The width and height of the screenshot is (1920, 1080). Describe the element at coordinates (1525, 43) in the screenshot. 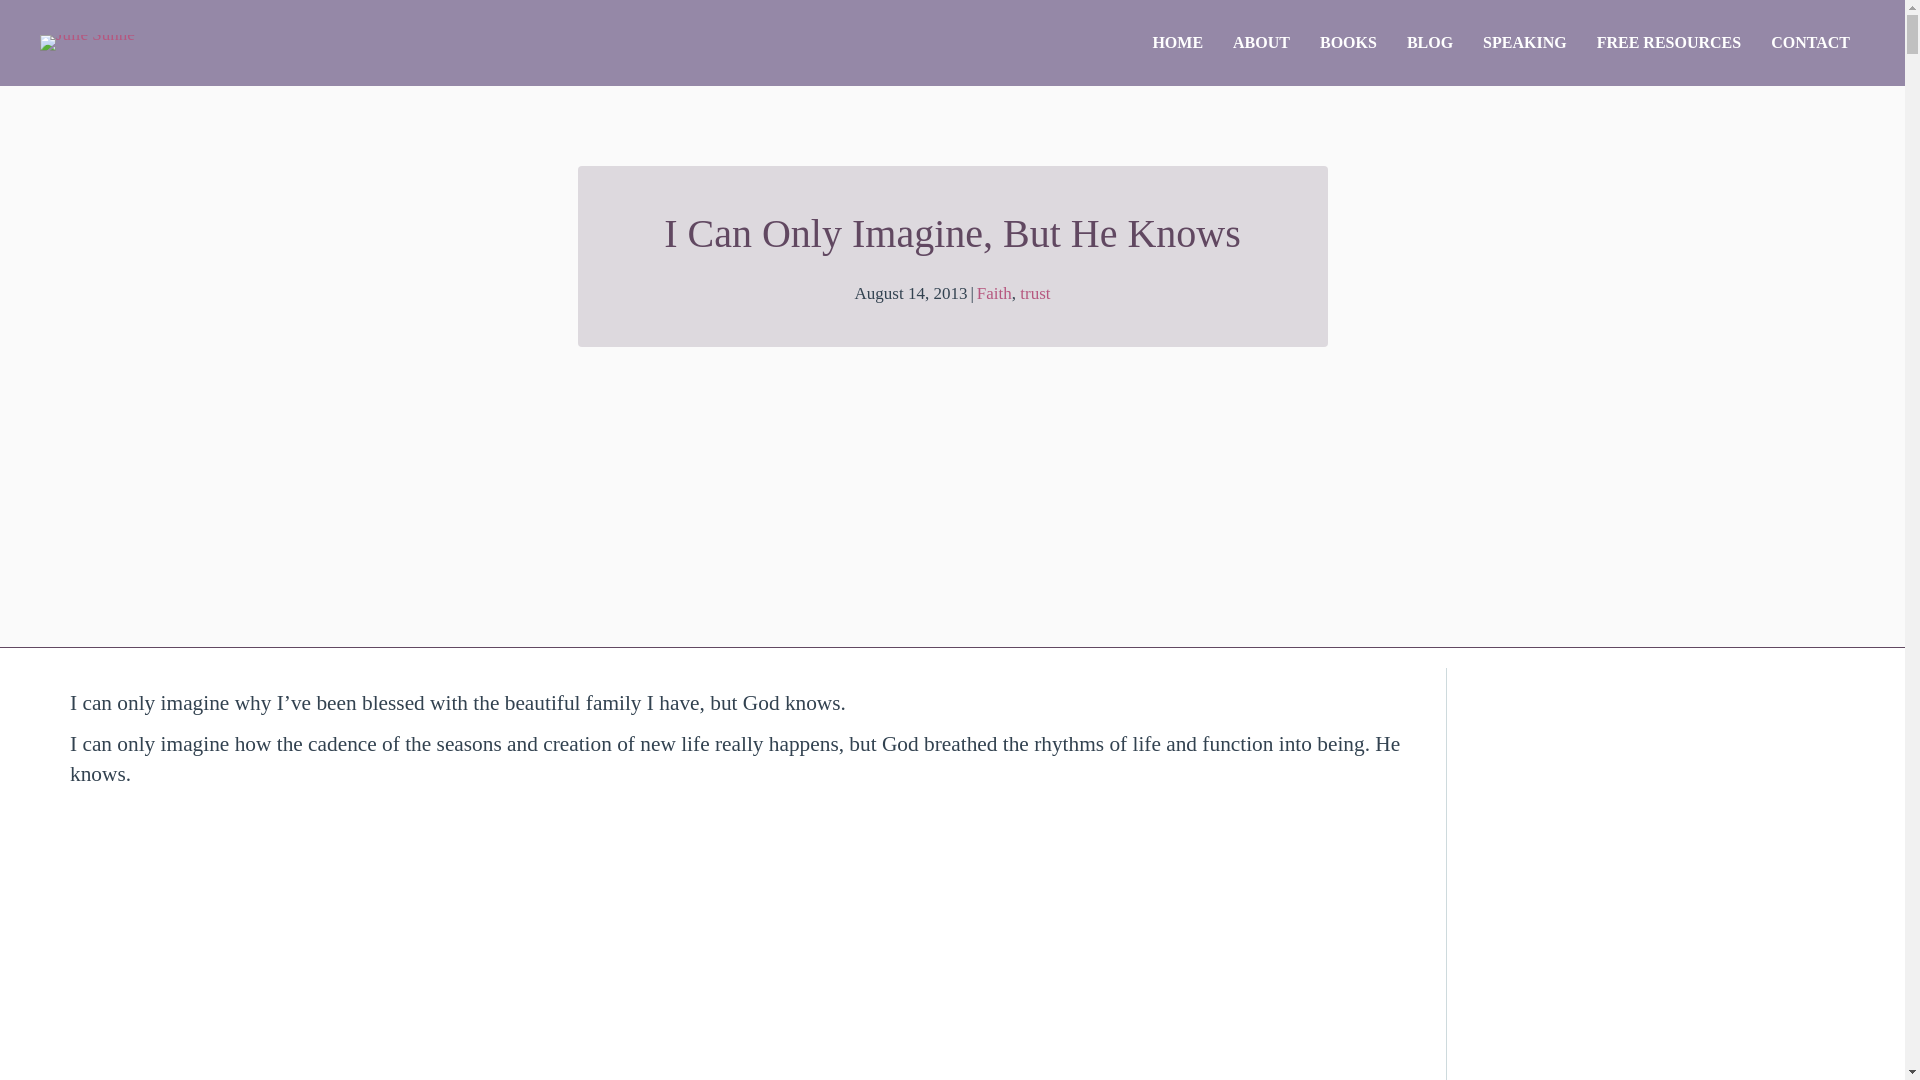

I see `SPEAKING` at that location.